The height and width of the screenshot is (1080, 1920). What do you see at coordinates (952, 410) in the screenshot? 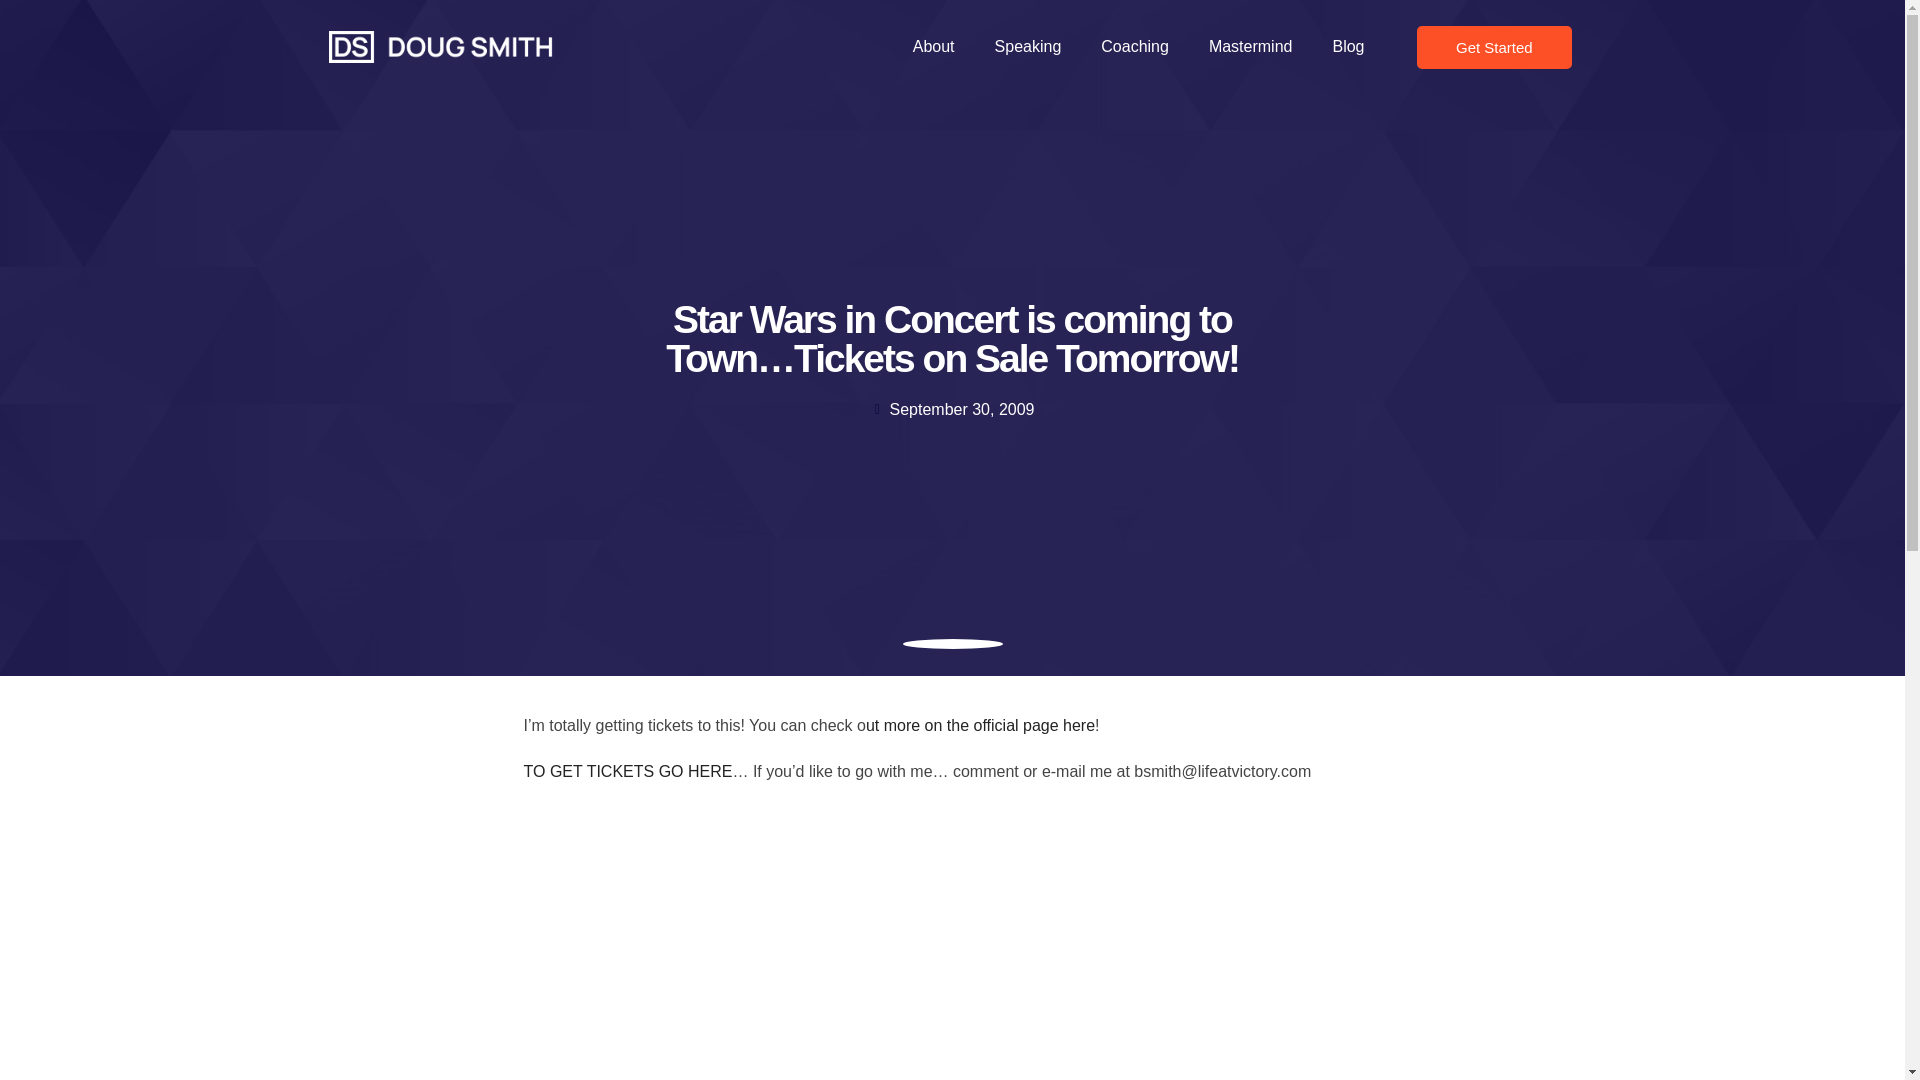
I see `September 30, 2009` at bounding box center [952, 410].